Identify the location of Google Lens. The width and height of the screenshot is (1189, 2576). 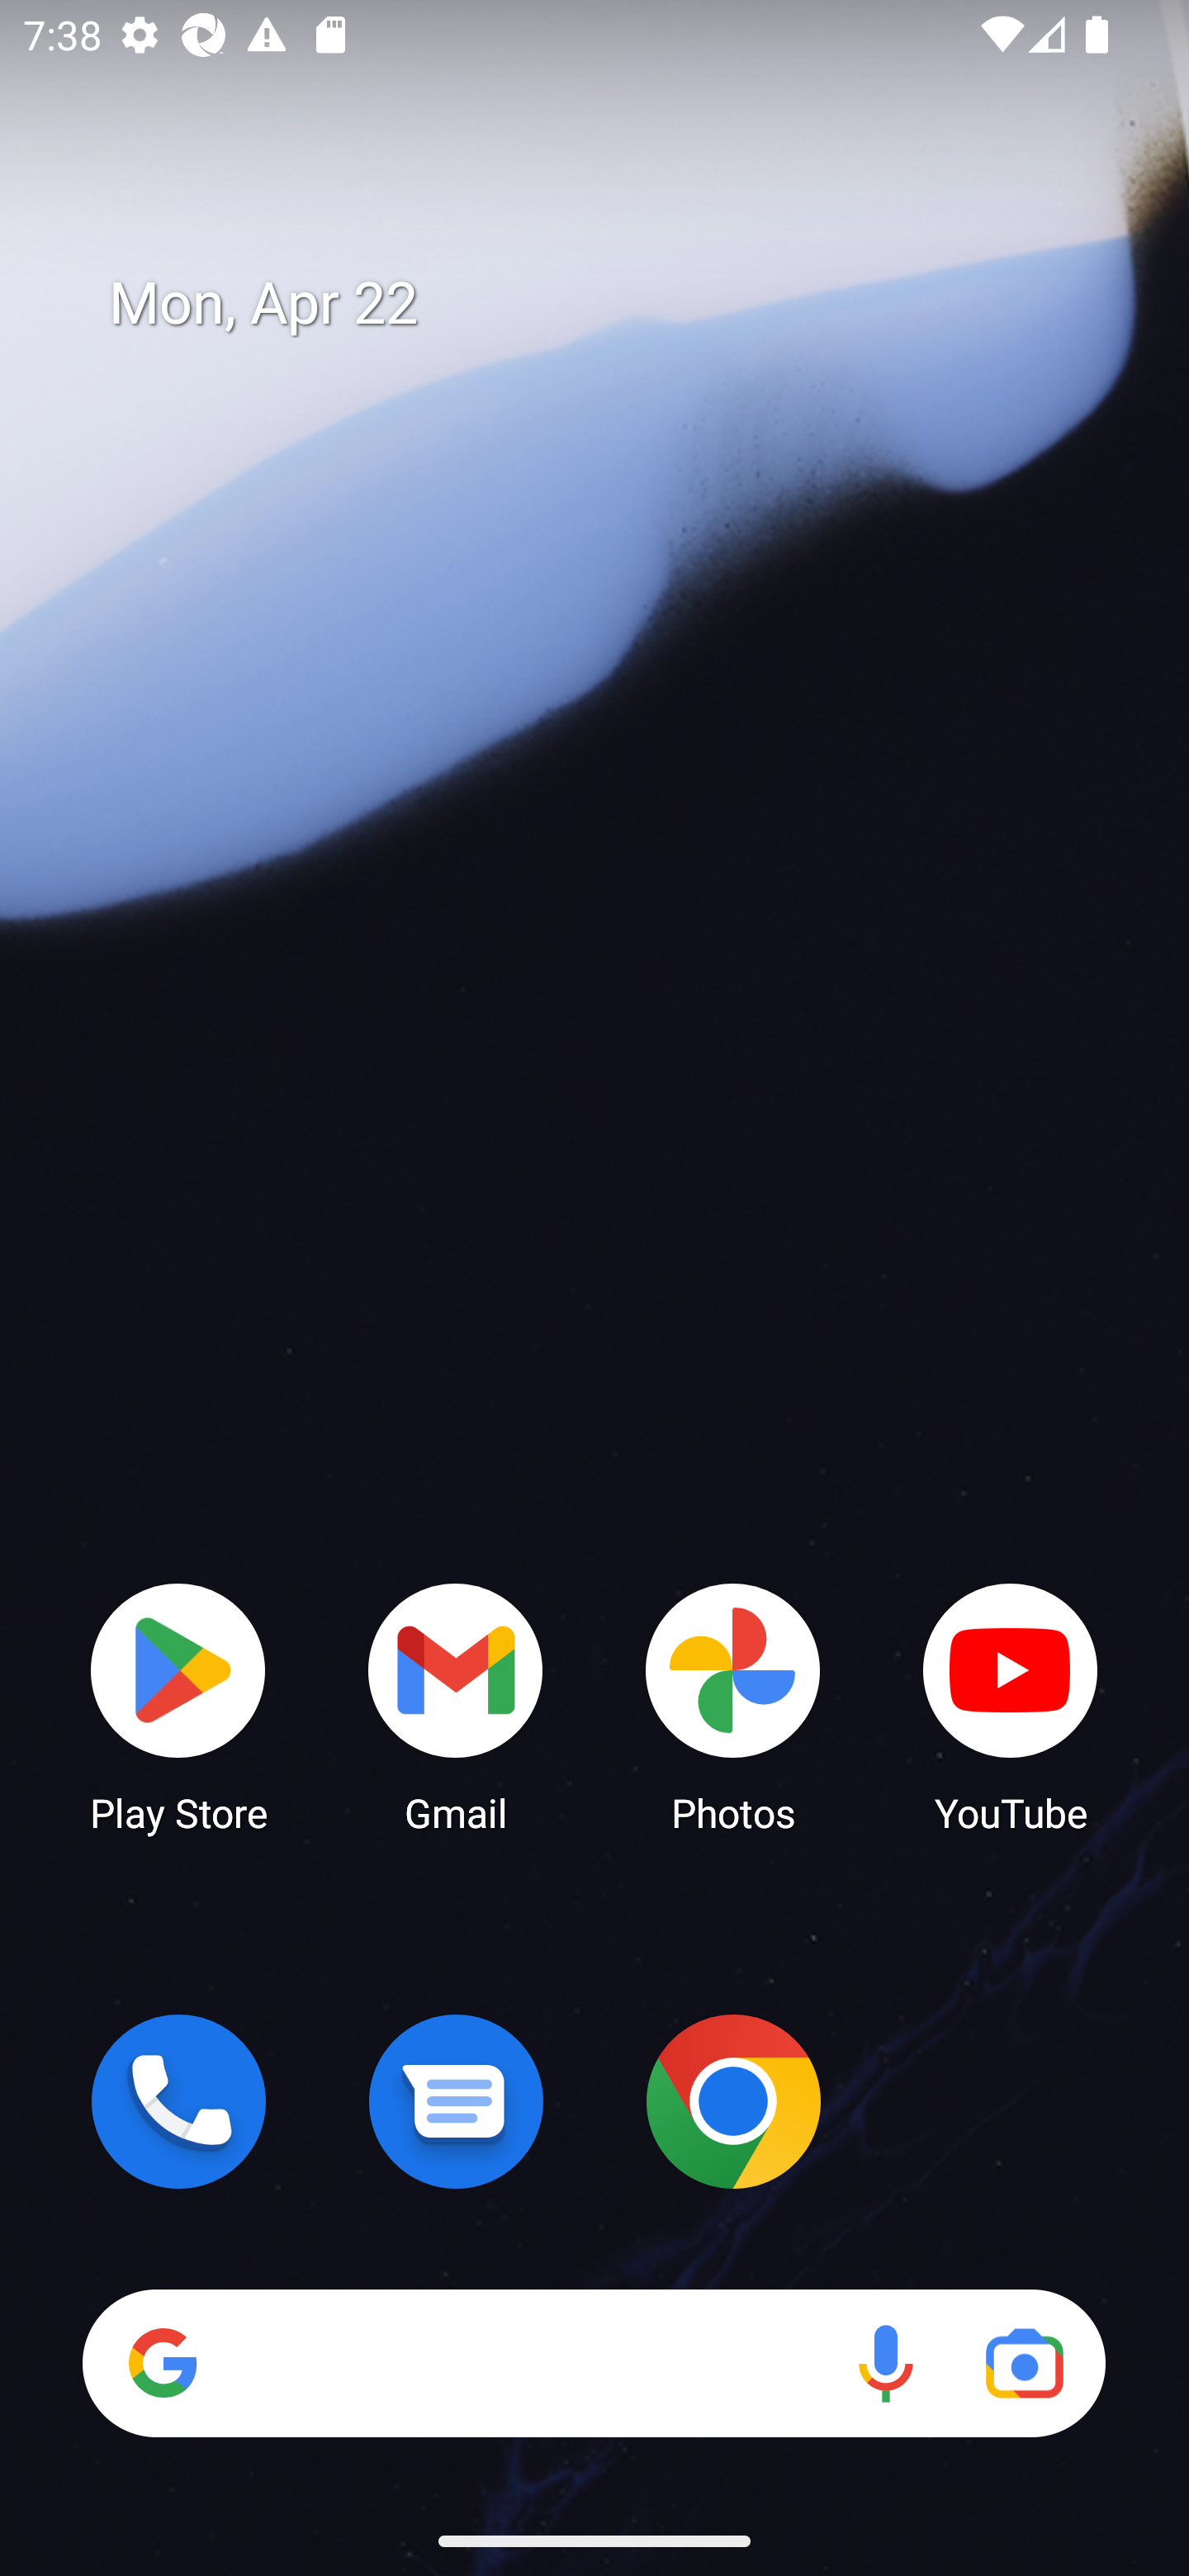
(1024, 2363).